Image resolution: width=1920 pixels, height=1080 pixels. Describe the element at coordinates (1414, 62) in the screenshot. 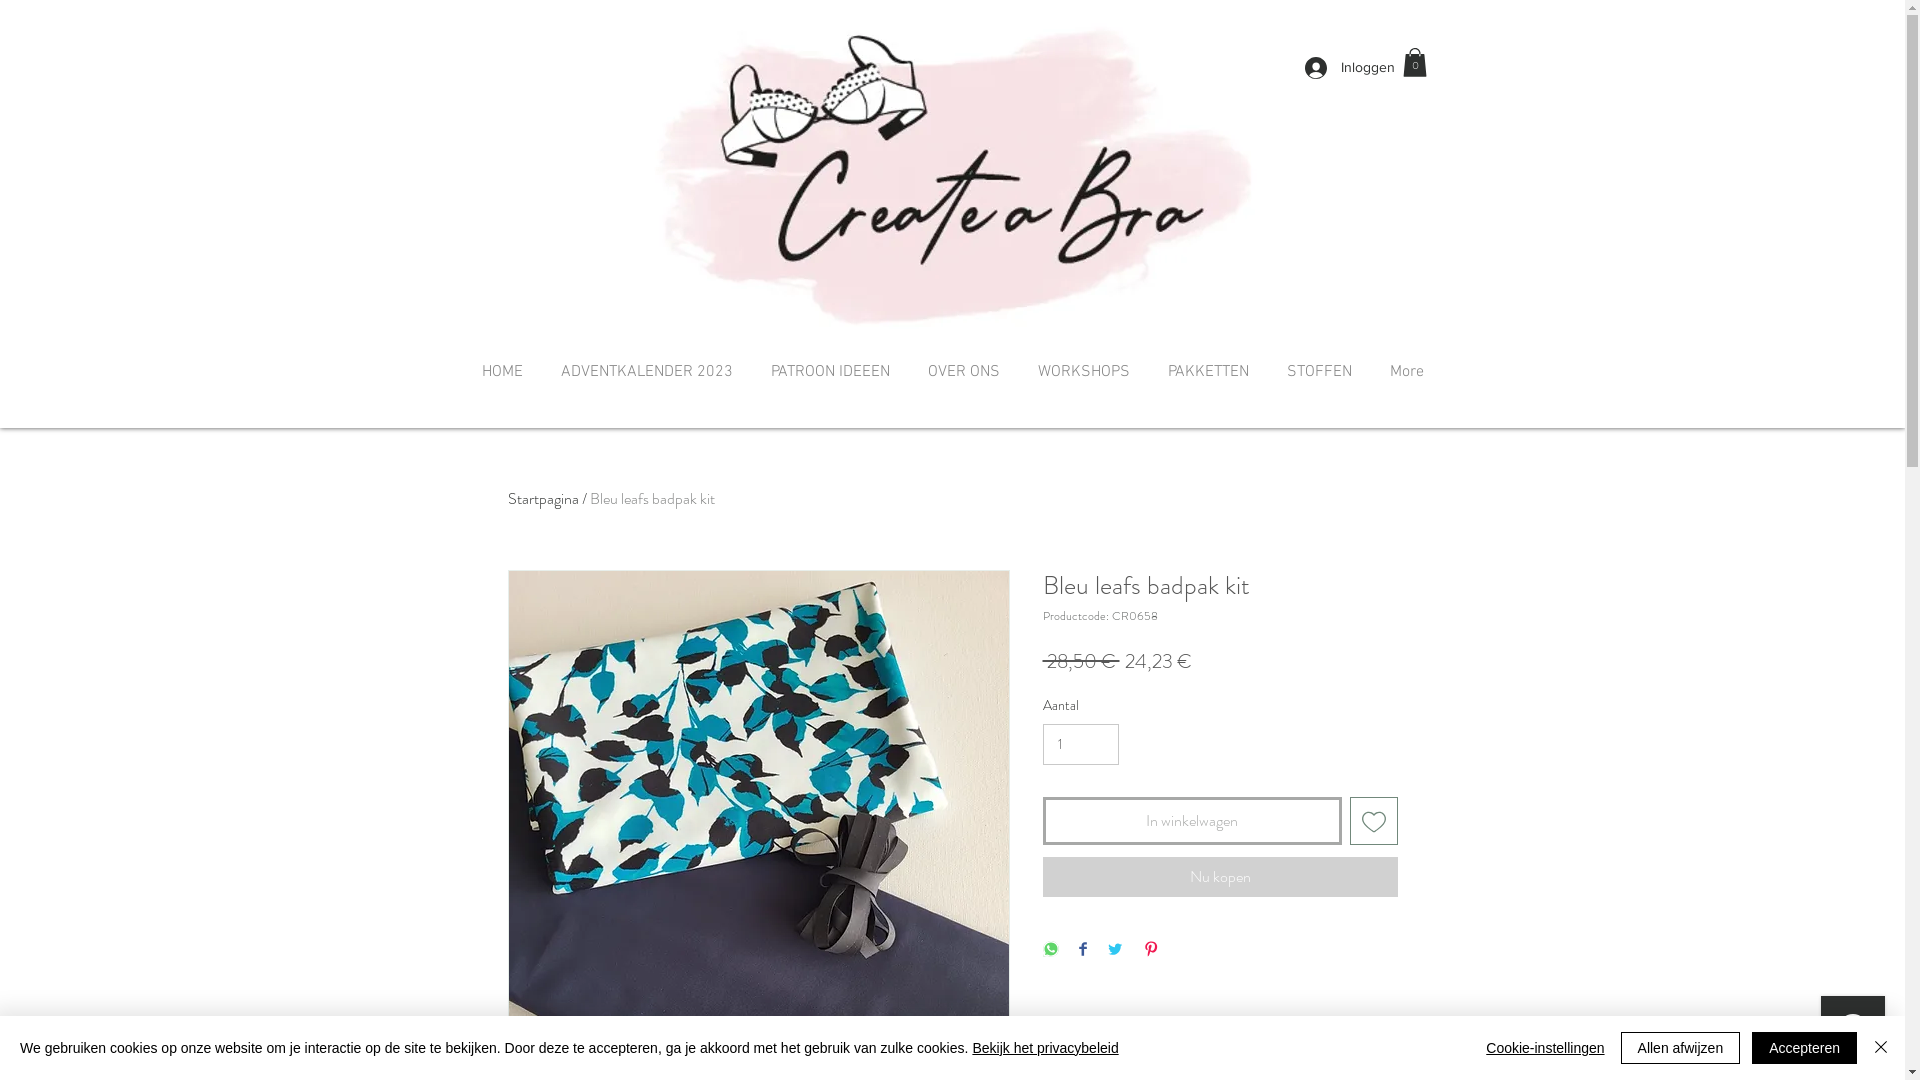

I see `0` at that location.